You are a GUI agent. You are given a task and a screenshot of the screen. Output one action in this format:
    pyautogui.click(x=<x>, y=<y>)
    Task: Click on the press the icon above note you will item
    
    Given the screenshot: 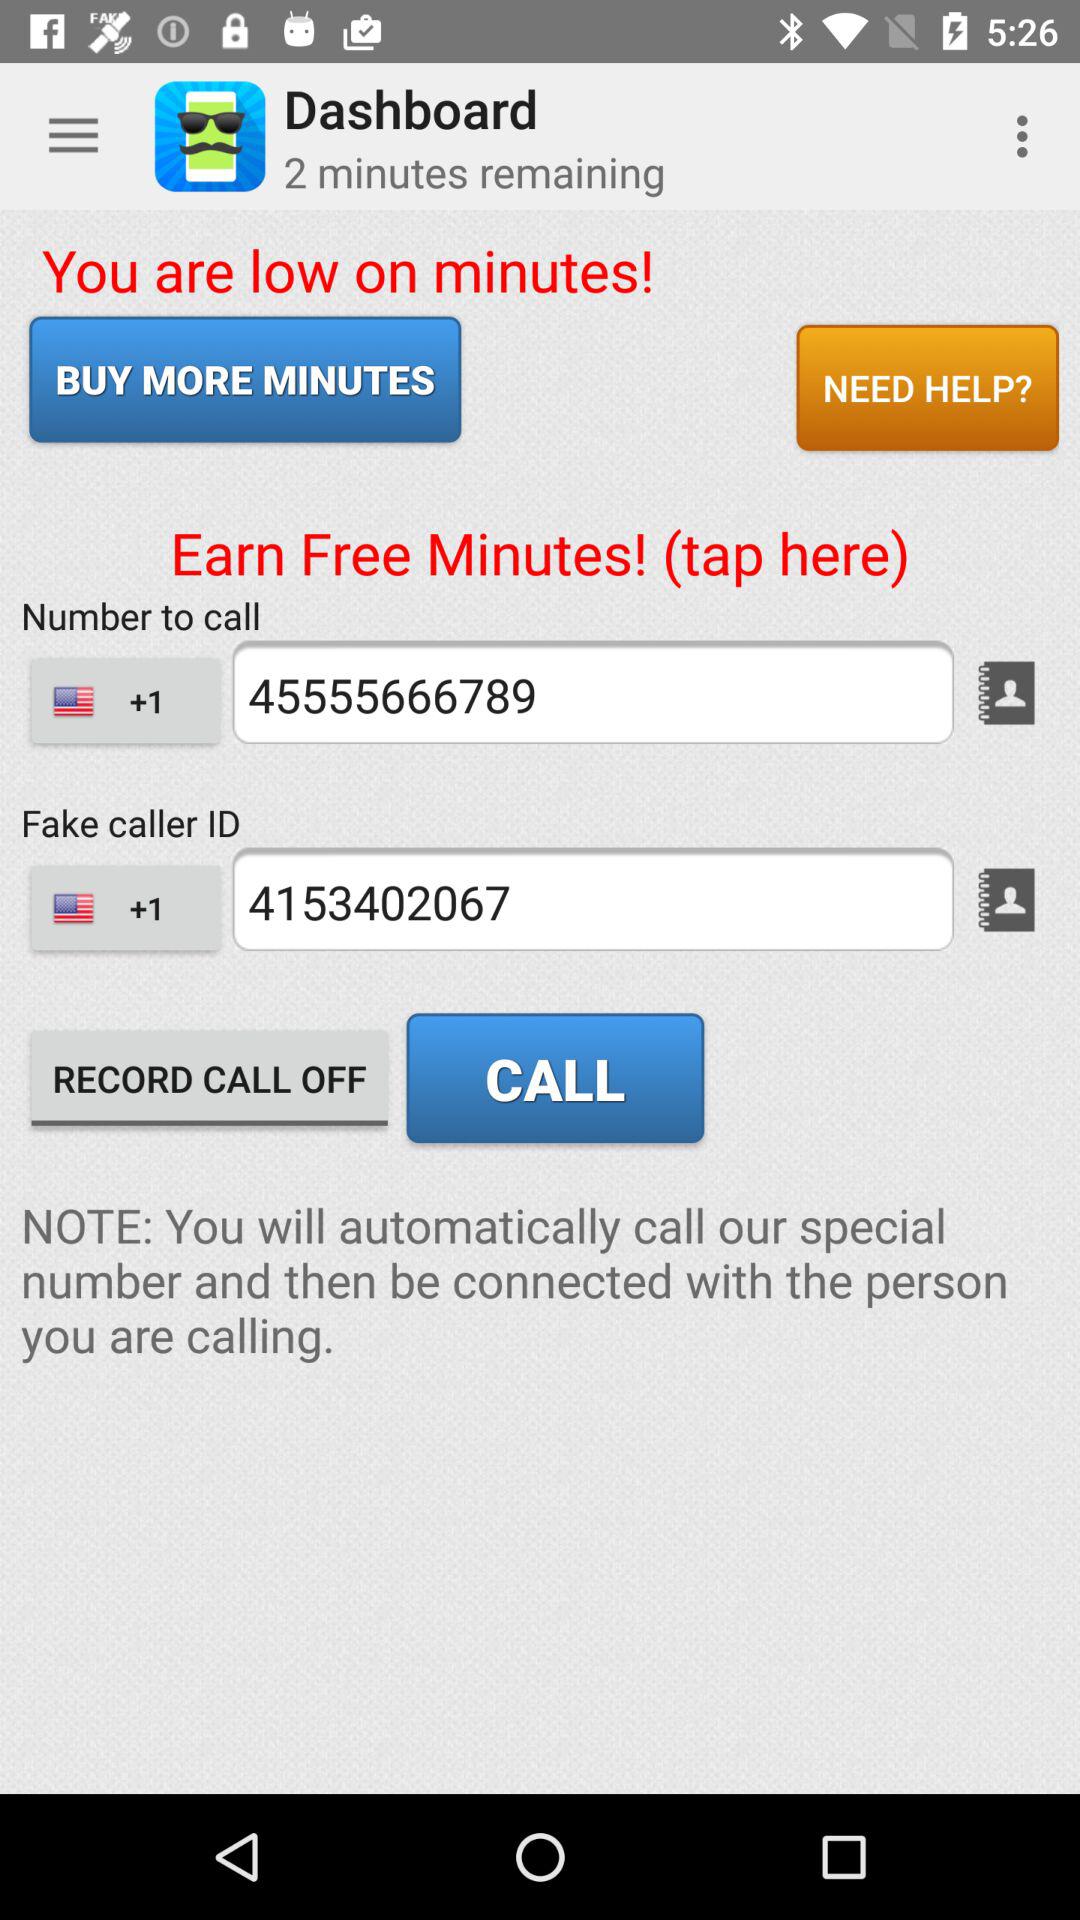 What is the action you would take?
    pyautogui.click(x=210, y=1078)
    